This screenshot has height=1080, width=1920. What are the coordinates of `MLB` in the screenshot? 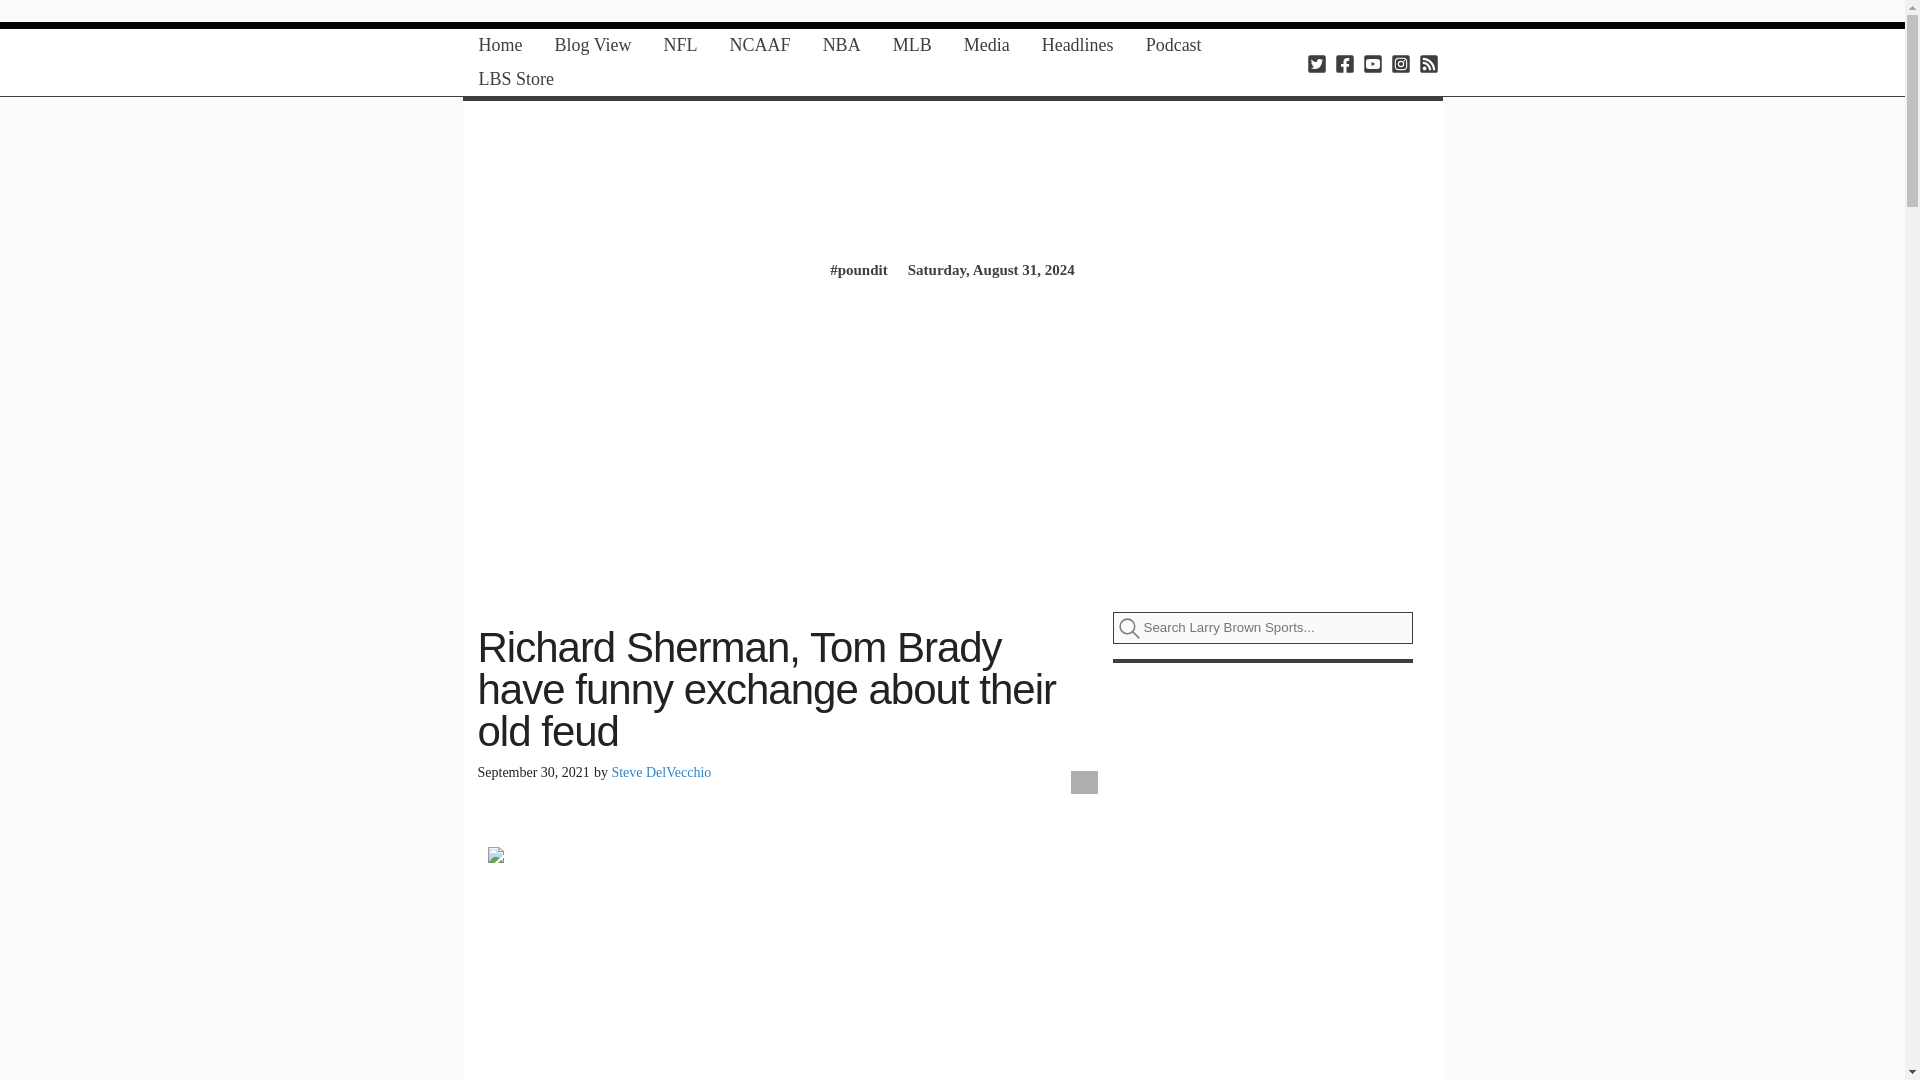 It's located at (912, 45).